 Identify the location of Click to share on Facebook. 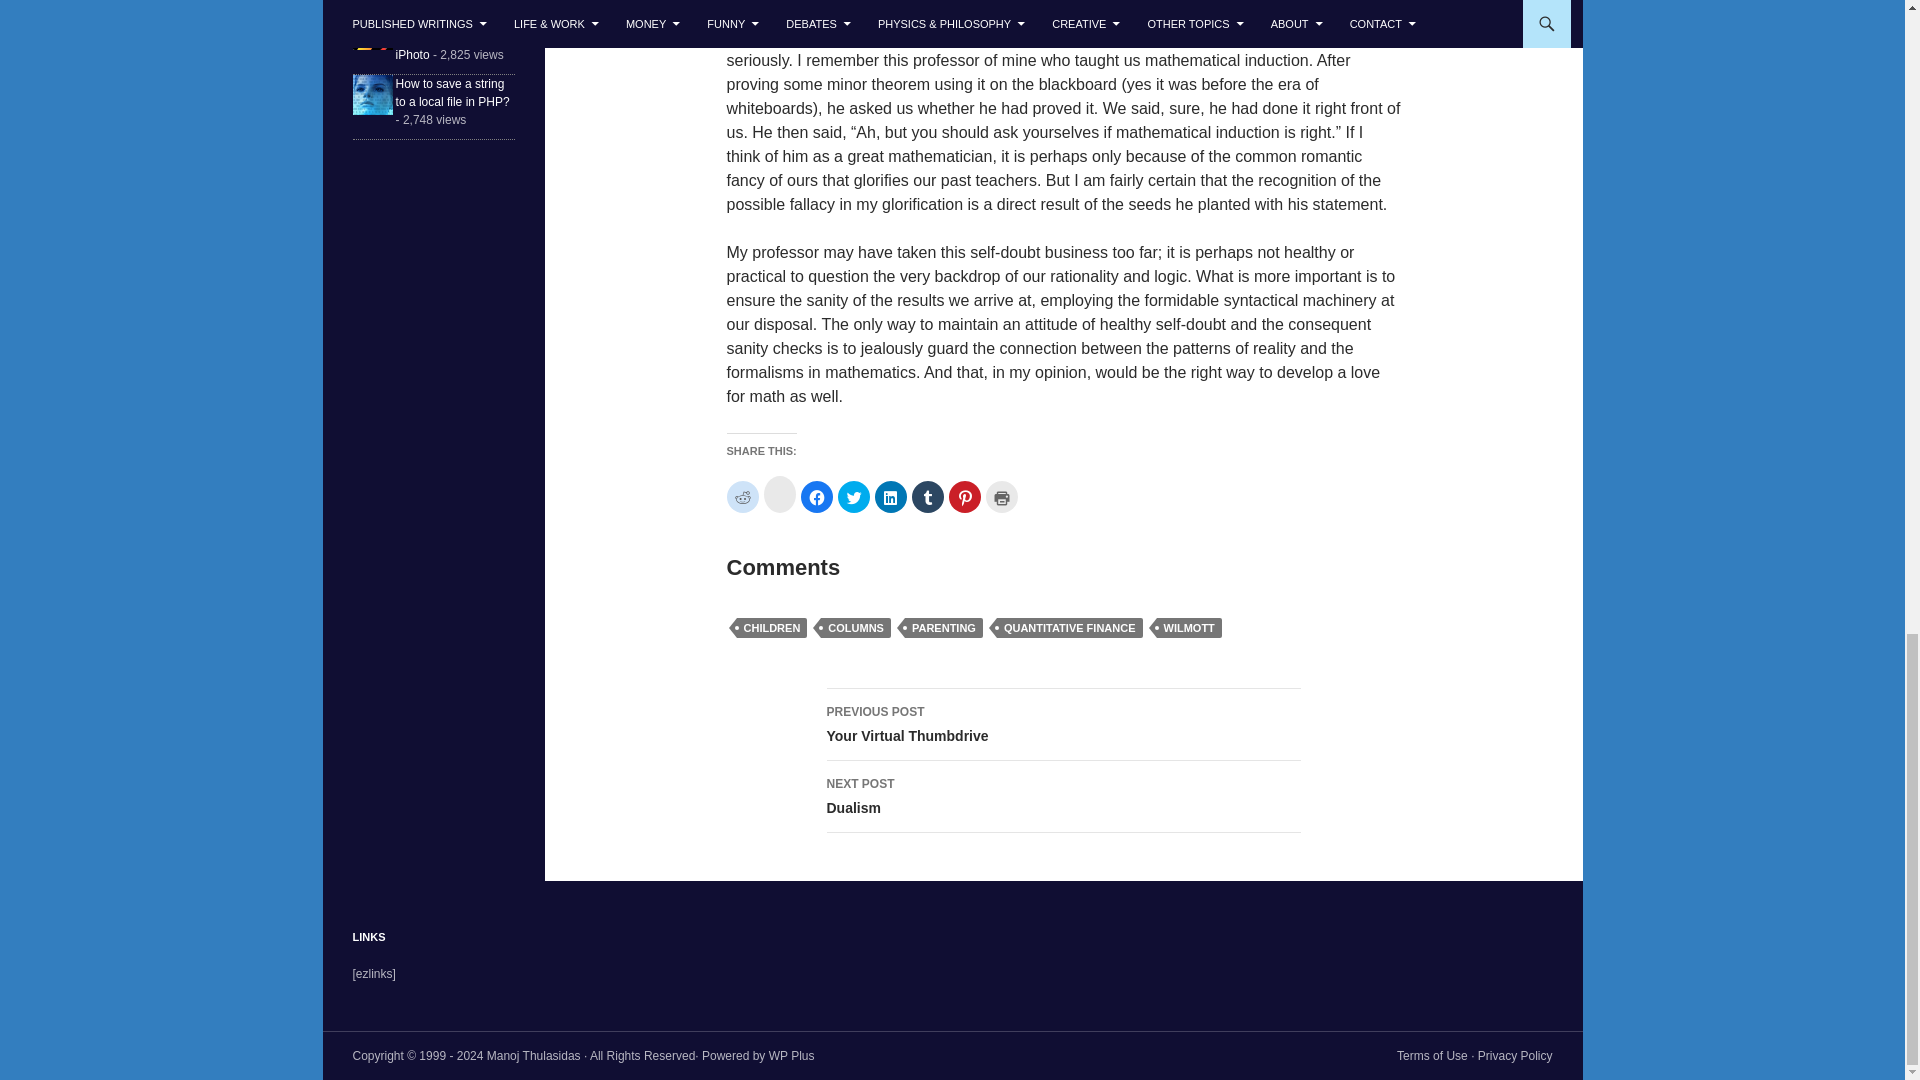
(816, 496).